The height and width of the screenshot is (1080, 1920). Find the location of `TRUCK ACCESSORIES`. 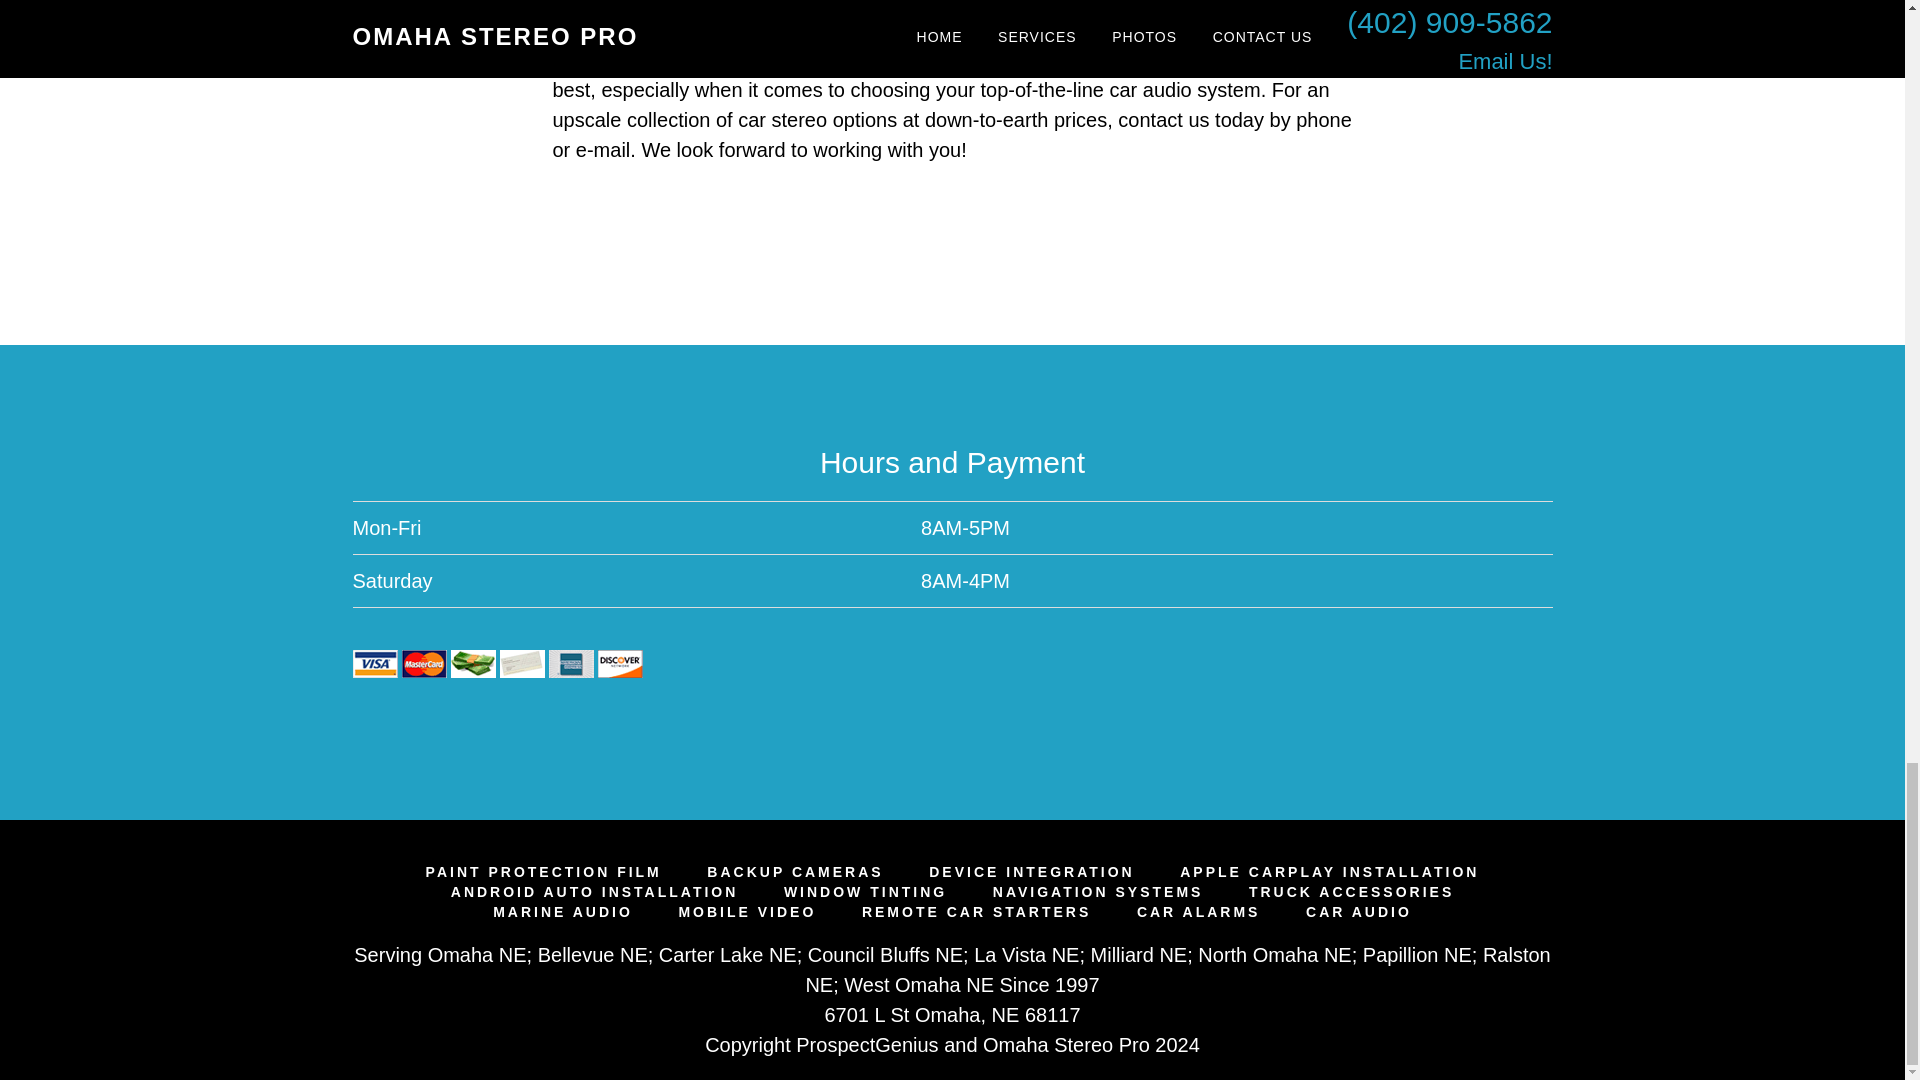

TRUCK ACCESSORIES is located at coordinates (1351, 891).